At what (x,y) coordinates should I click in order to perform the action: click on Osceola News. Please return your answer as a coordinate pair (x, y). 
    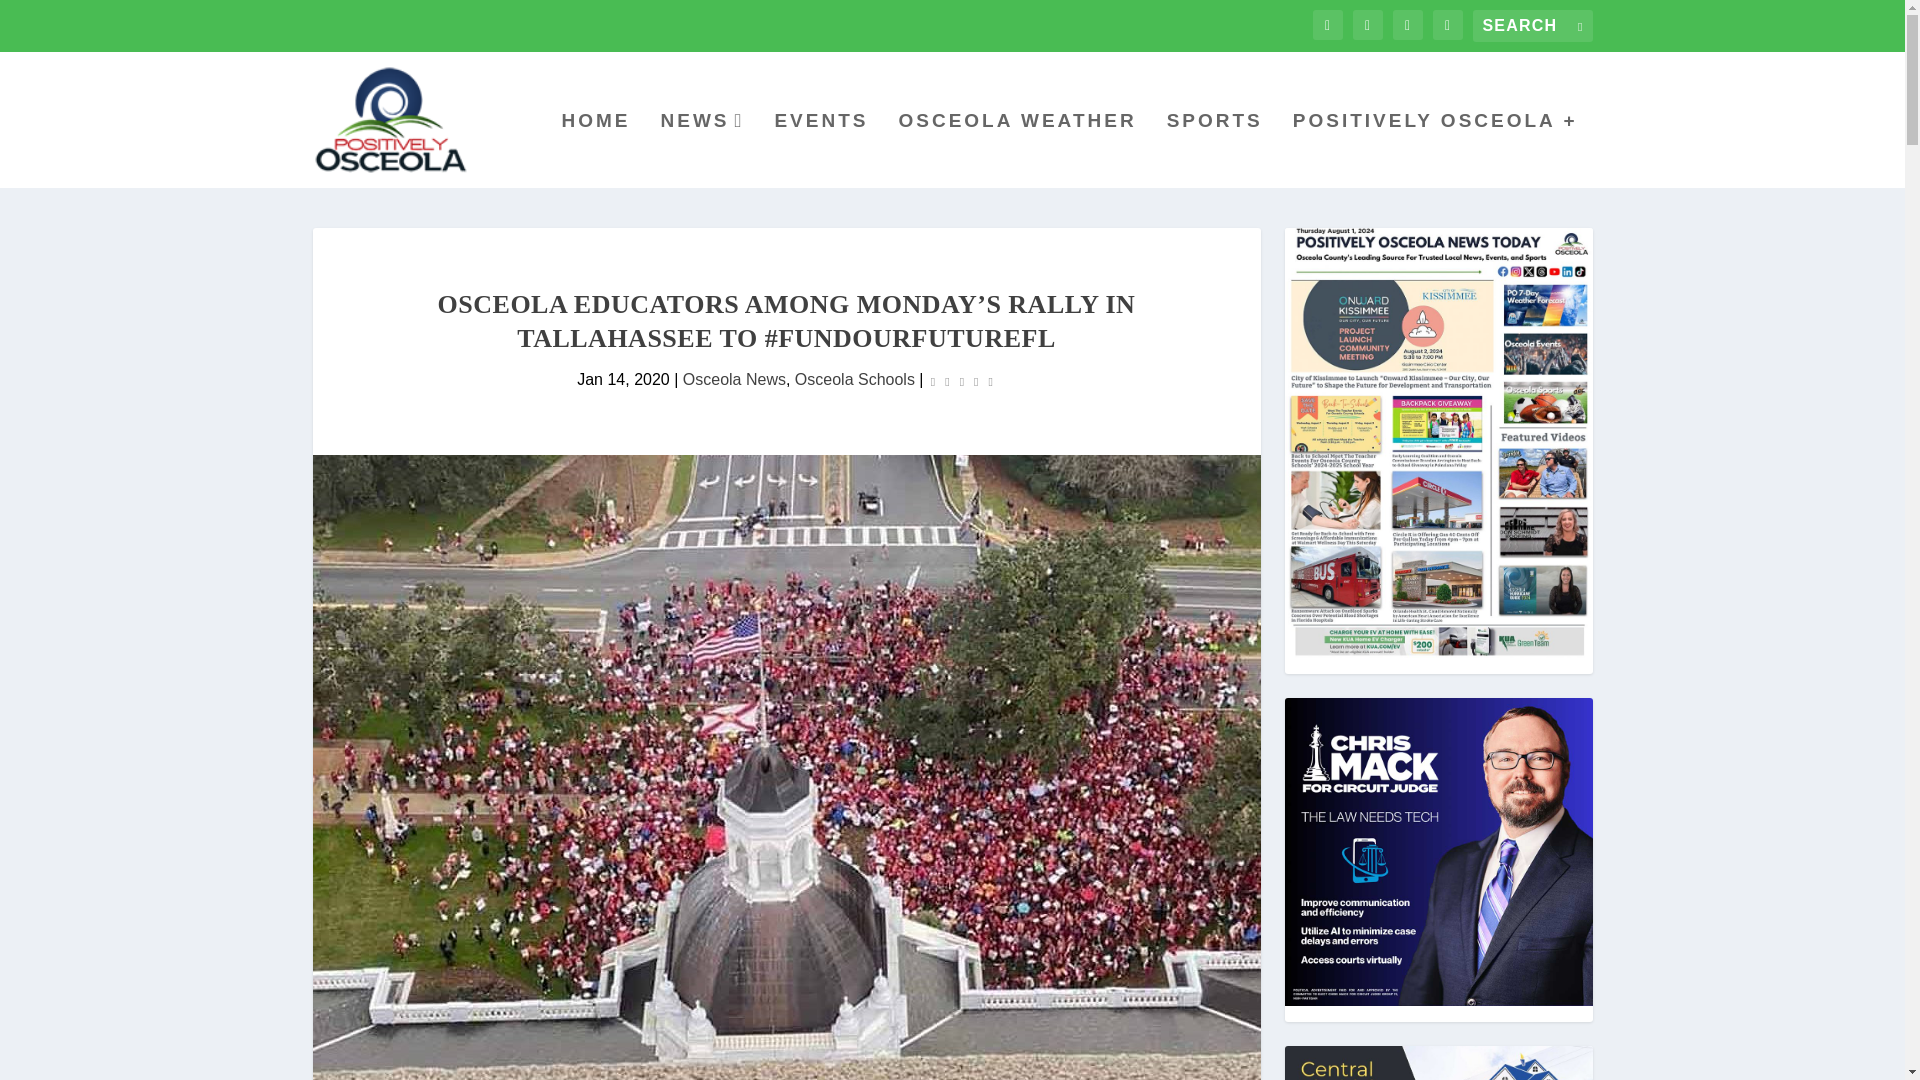
    Looking at the image, I should click on (734, 379).